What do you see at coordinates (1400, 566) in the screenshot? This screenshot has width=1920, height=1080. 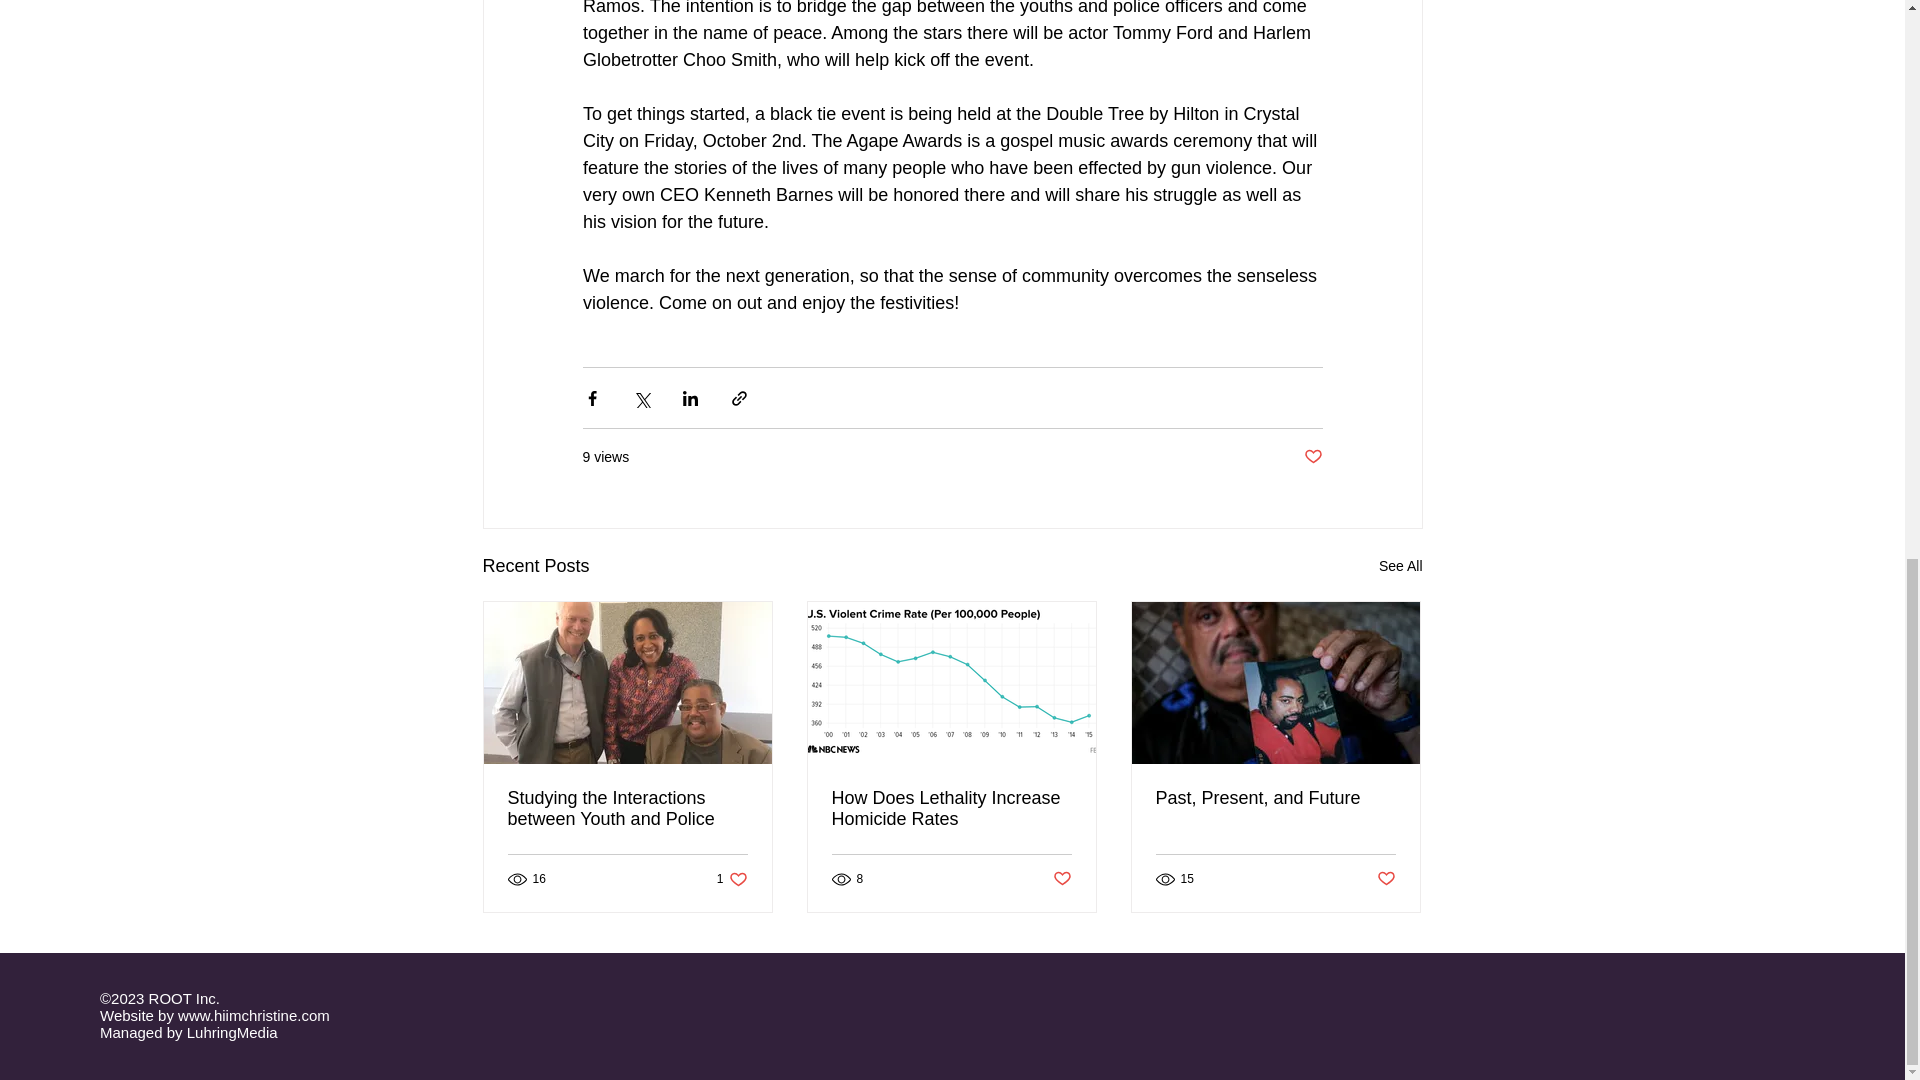 I see `How Does Lethality Increase Homicide Rates` at bounding box center [1400, 566].